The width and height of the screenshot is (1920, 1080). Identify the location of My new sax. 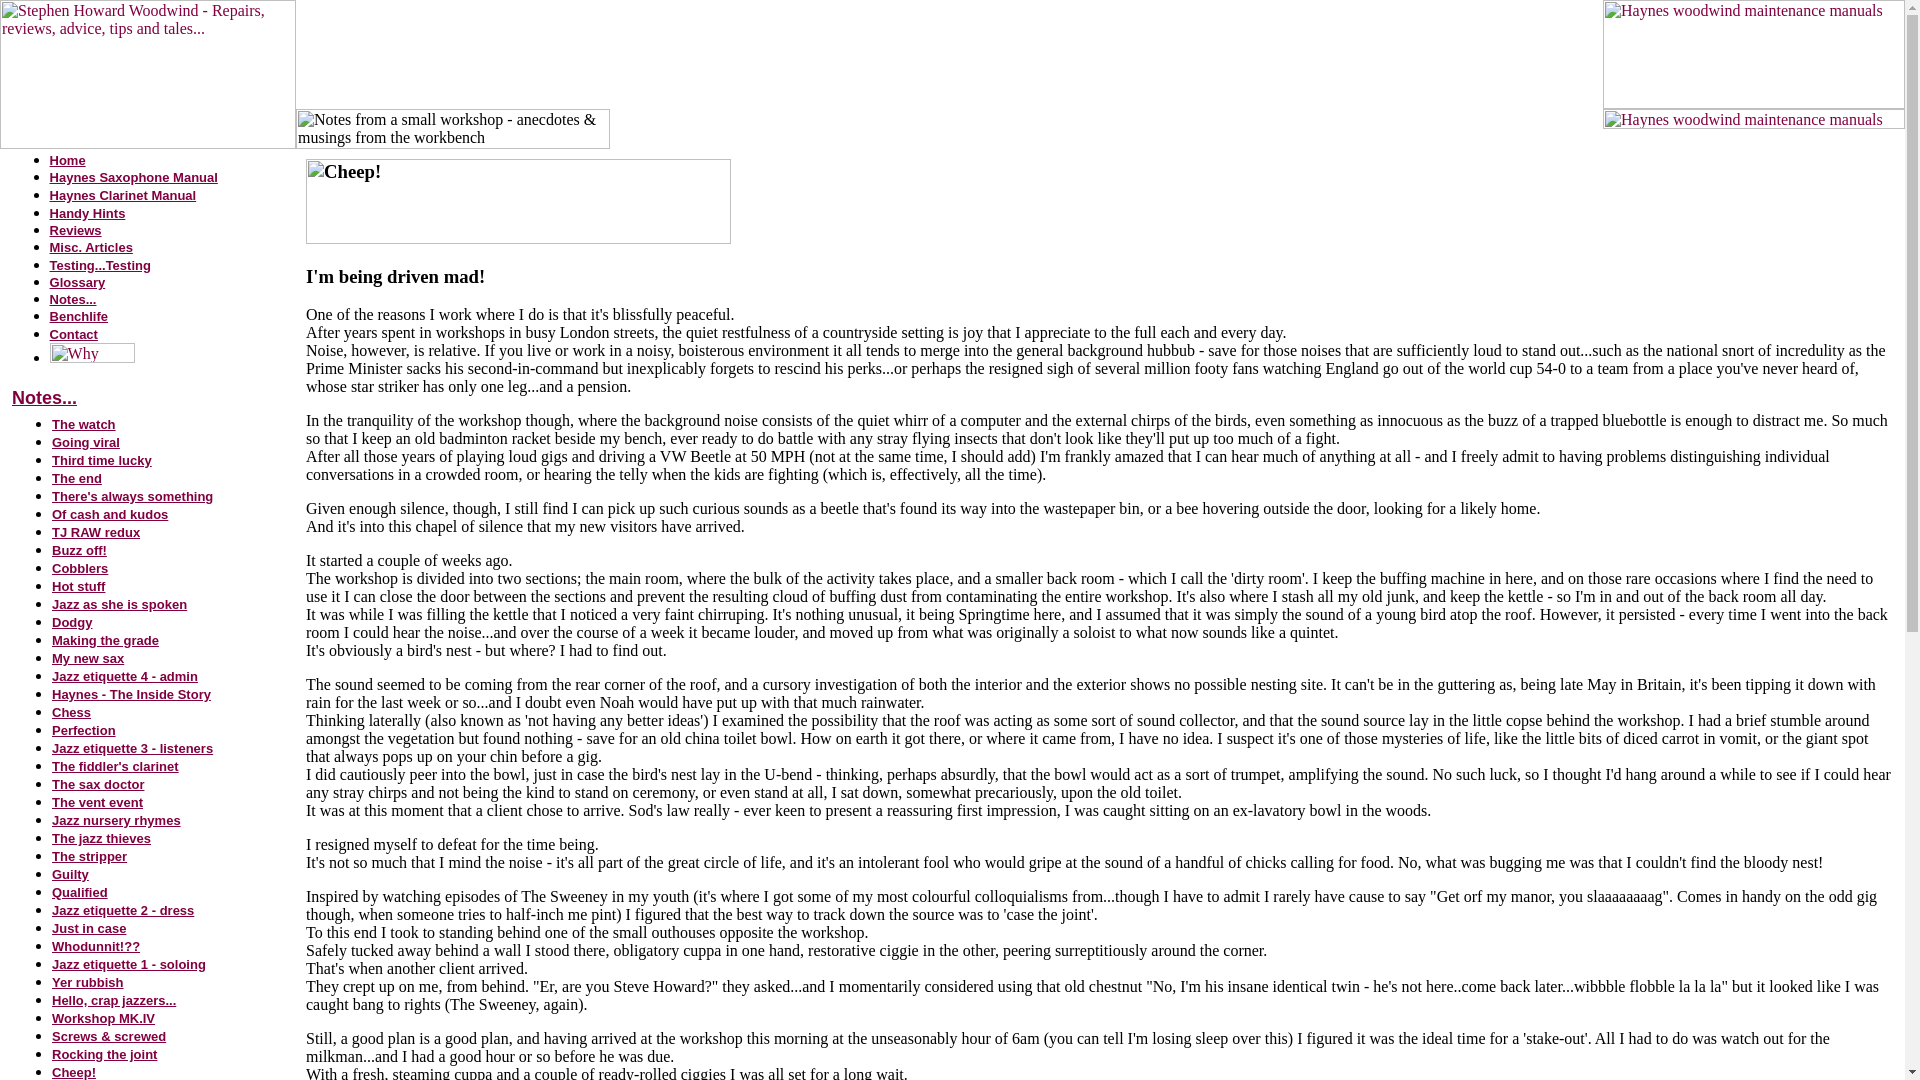
(88, 658).